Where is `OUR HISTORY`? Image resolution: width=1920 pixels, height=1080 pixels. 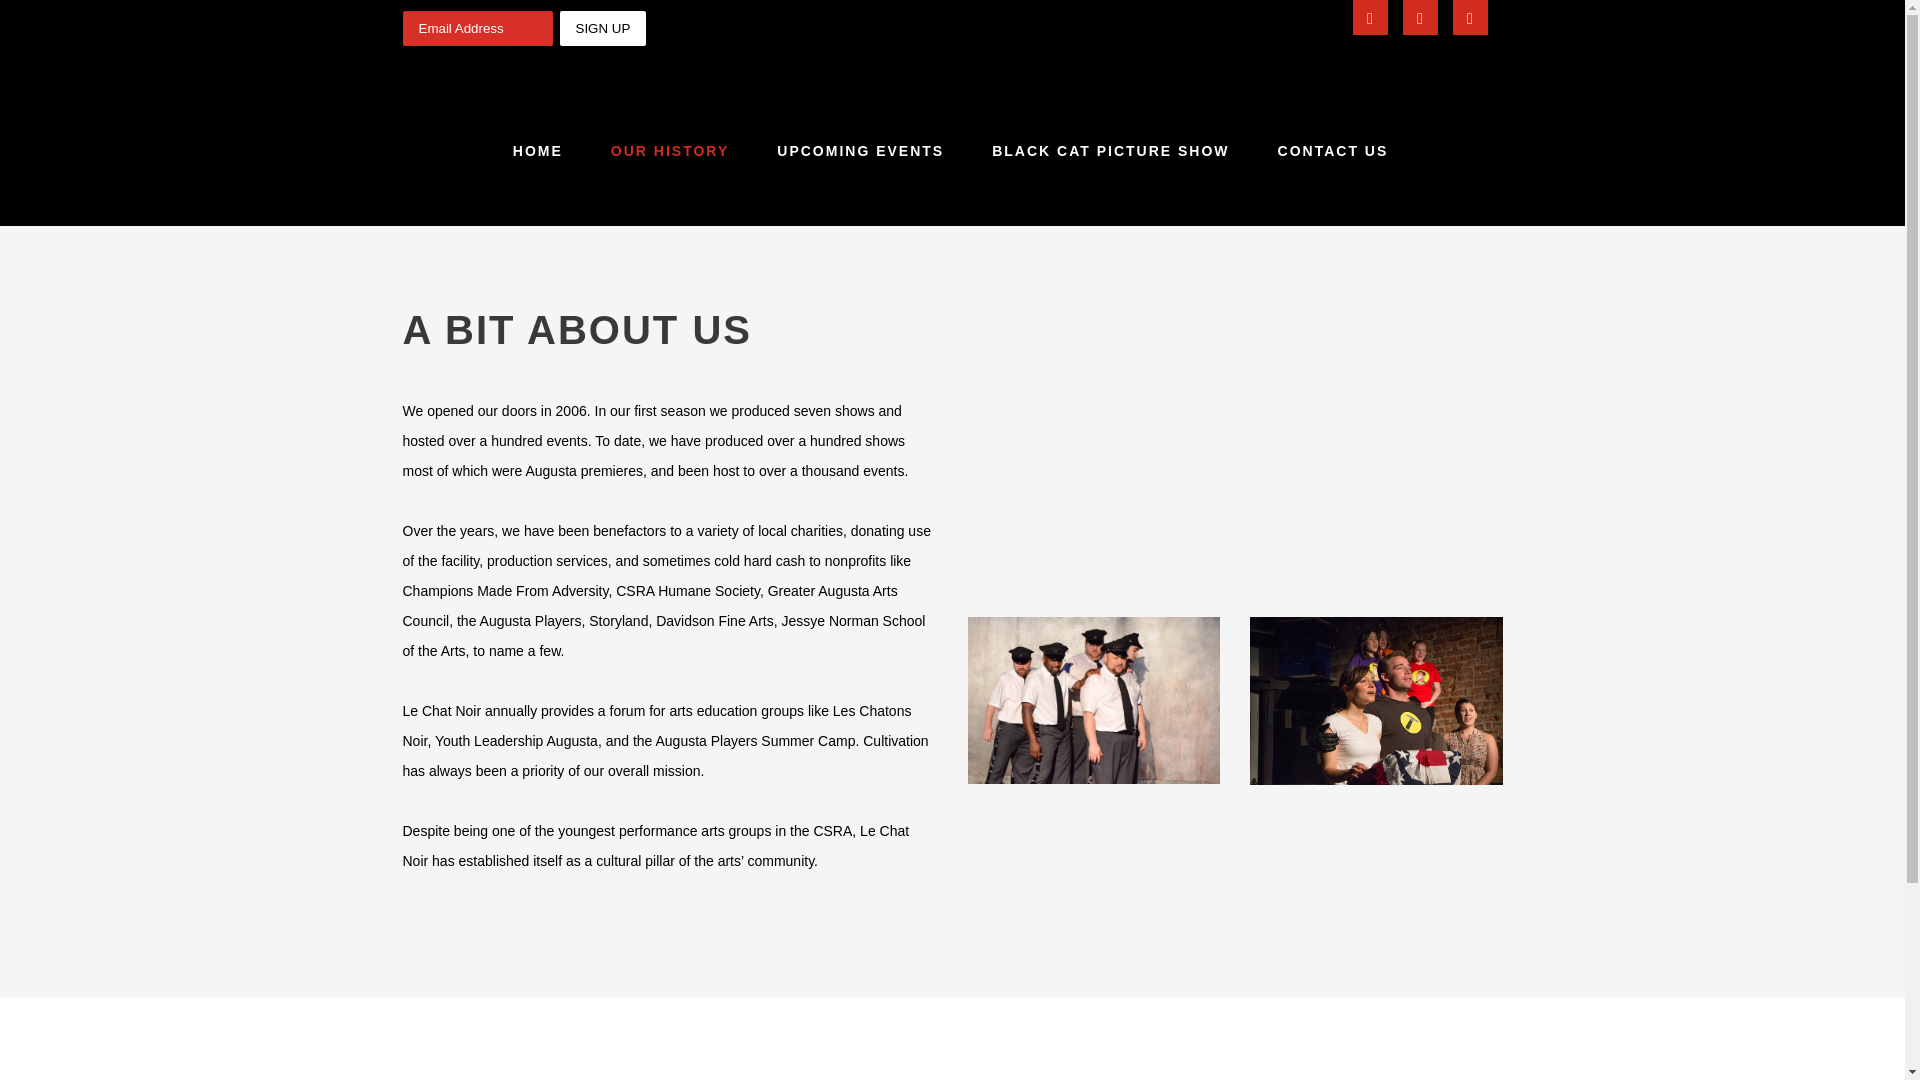 OUR HISTORY is located at coordinates (670, 150).